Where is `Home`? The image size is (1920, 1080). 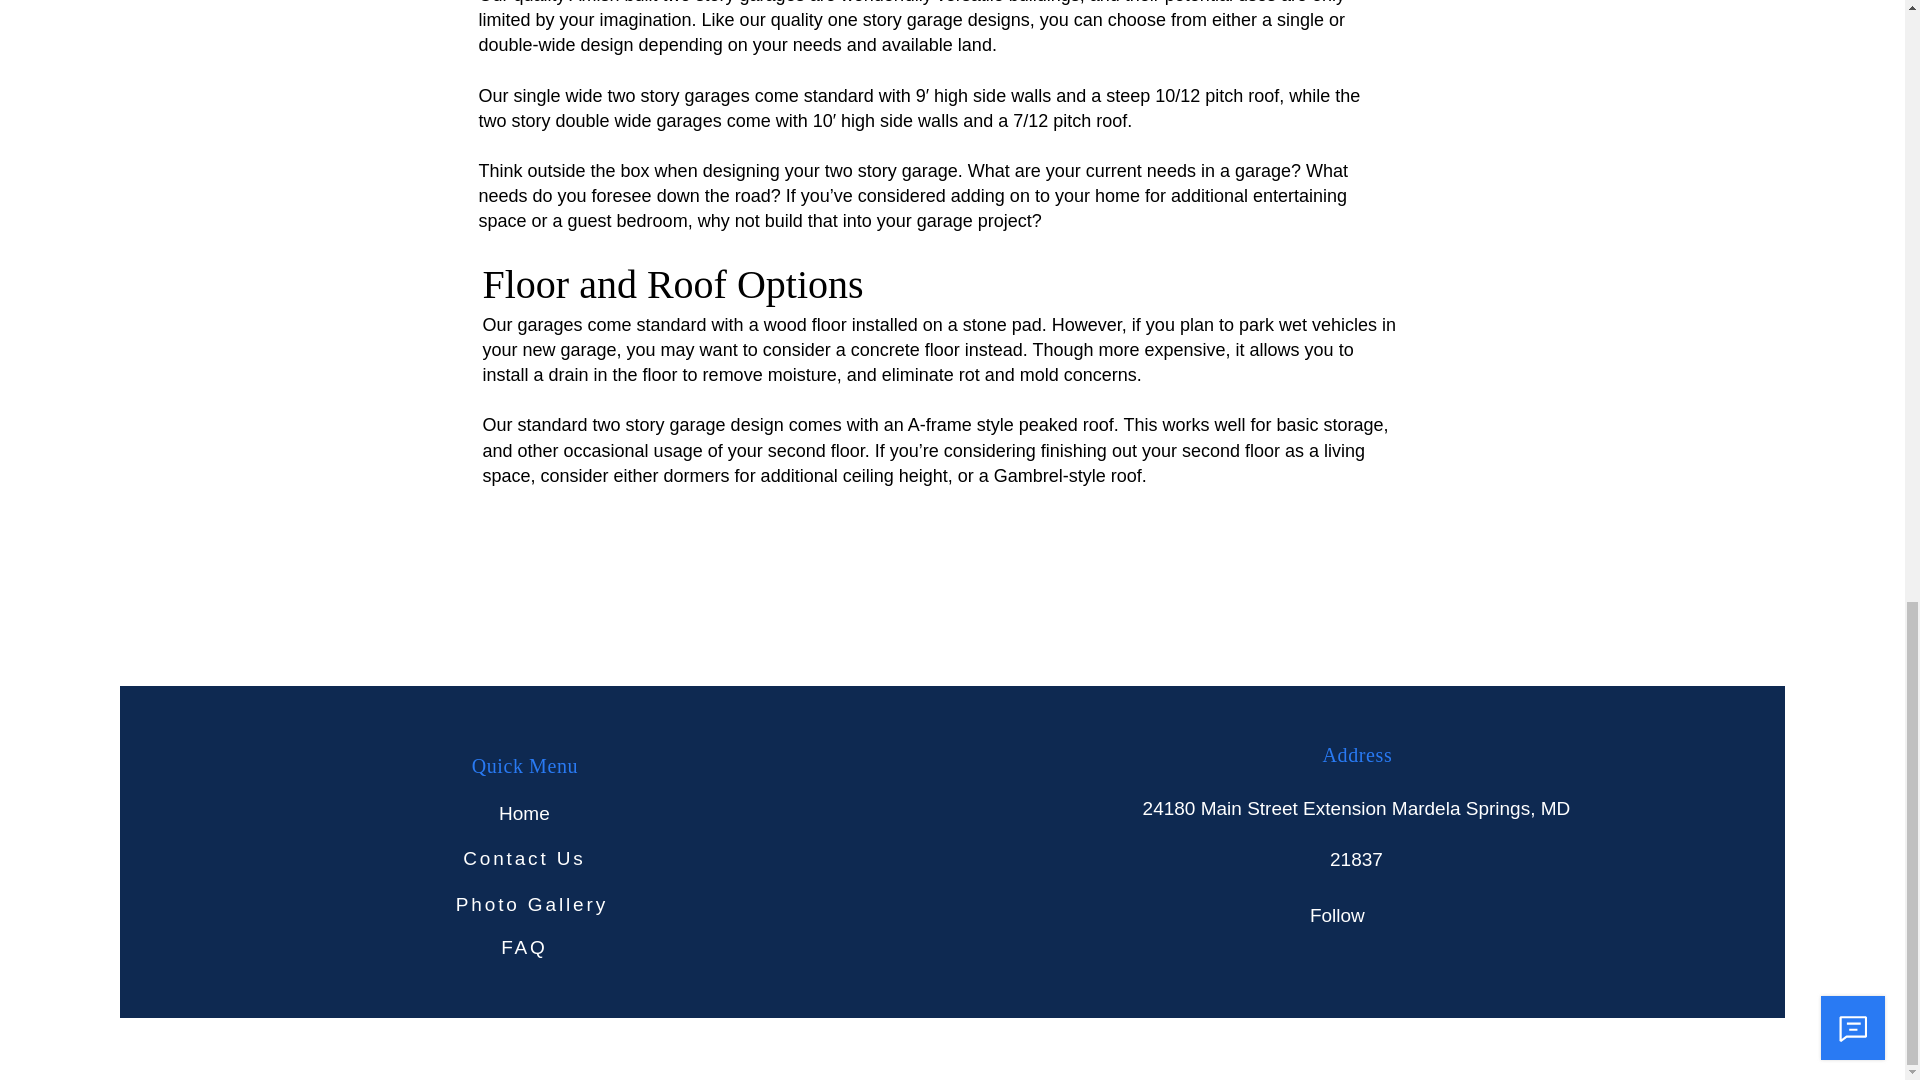 Home is located at coordinates (524, 814).